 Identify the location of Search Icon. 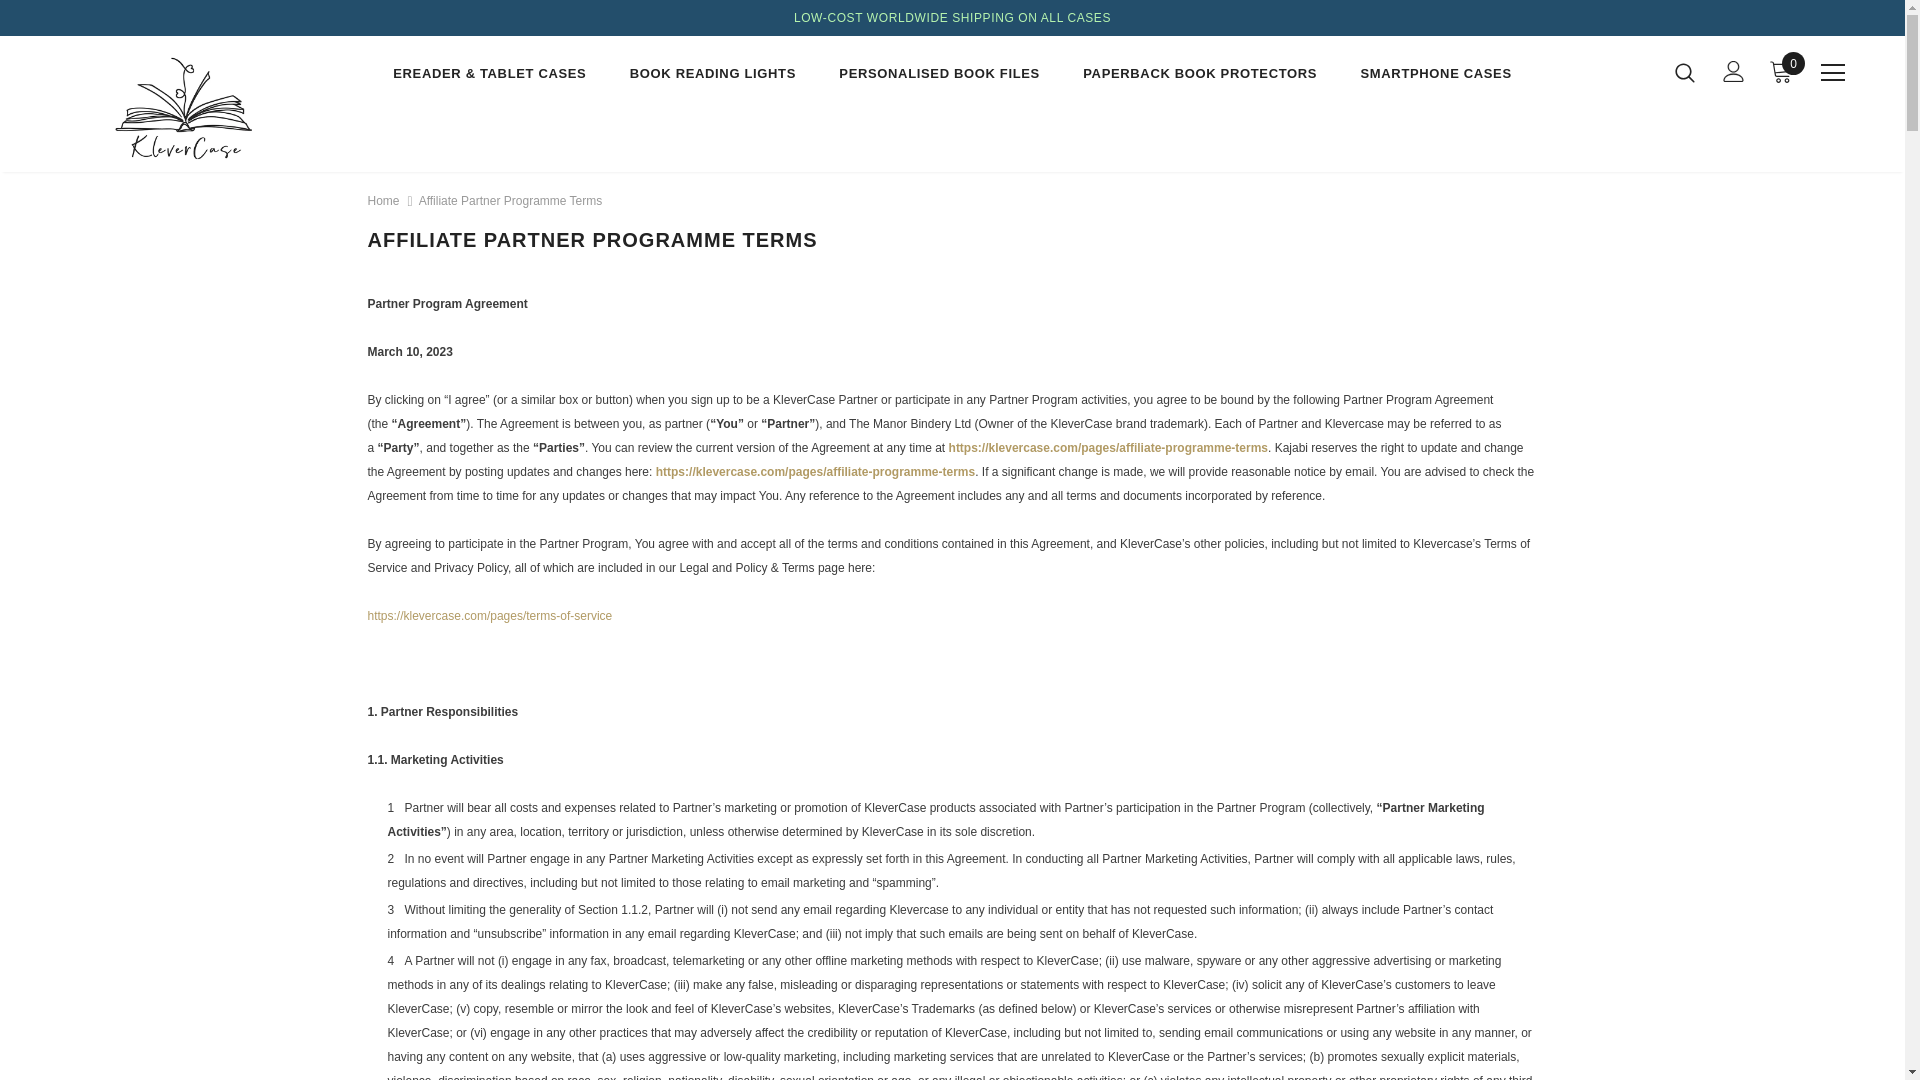
(1684, 72).